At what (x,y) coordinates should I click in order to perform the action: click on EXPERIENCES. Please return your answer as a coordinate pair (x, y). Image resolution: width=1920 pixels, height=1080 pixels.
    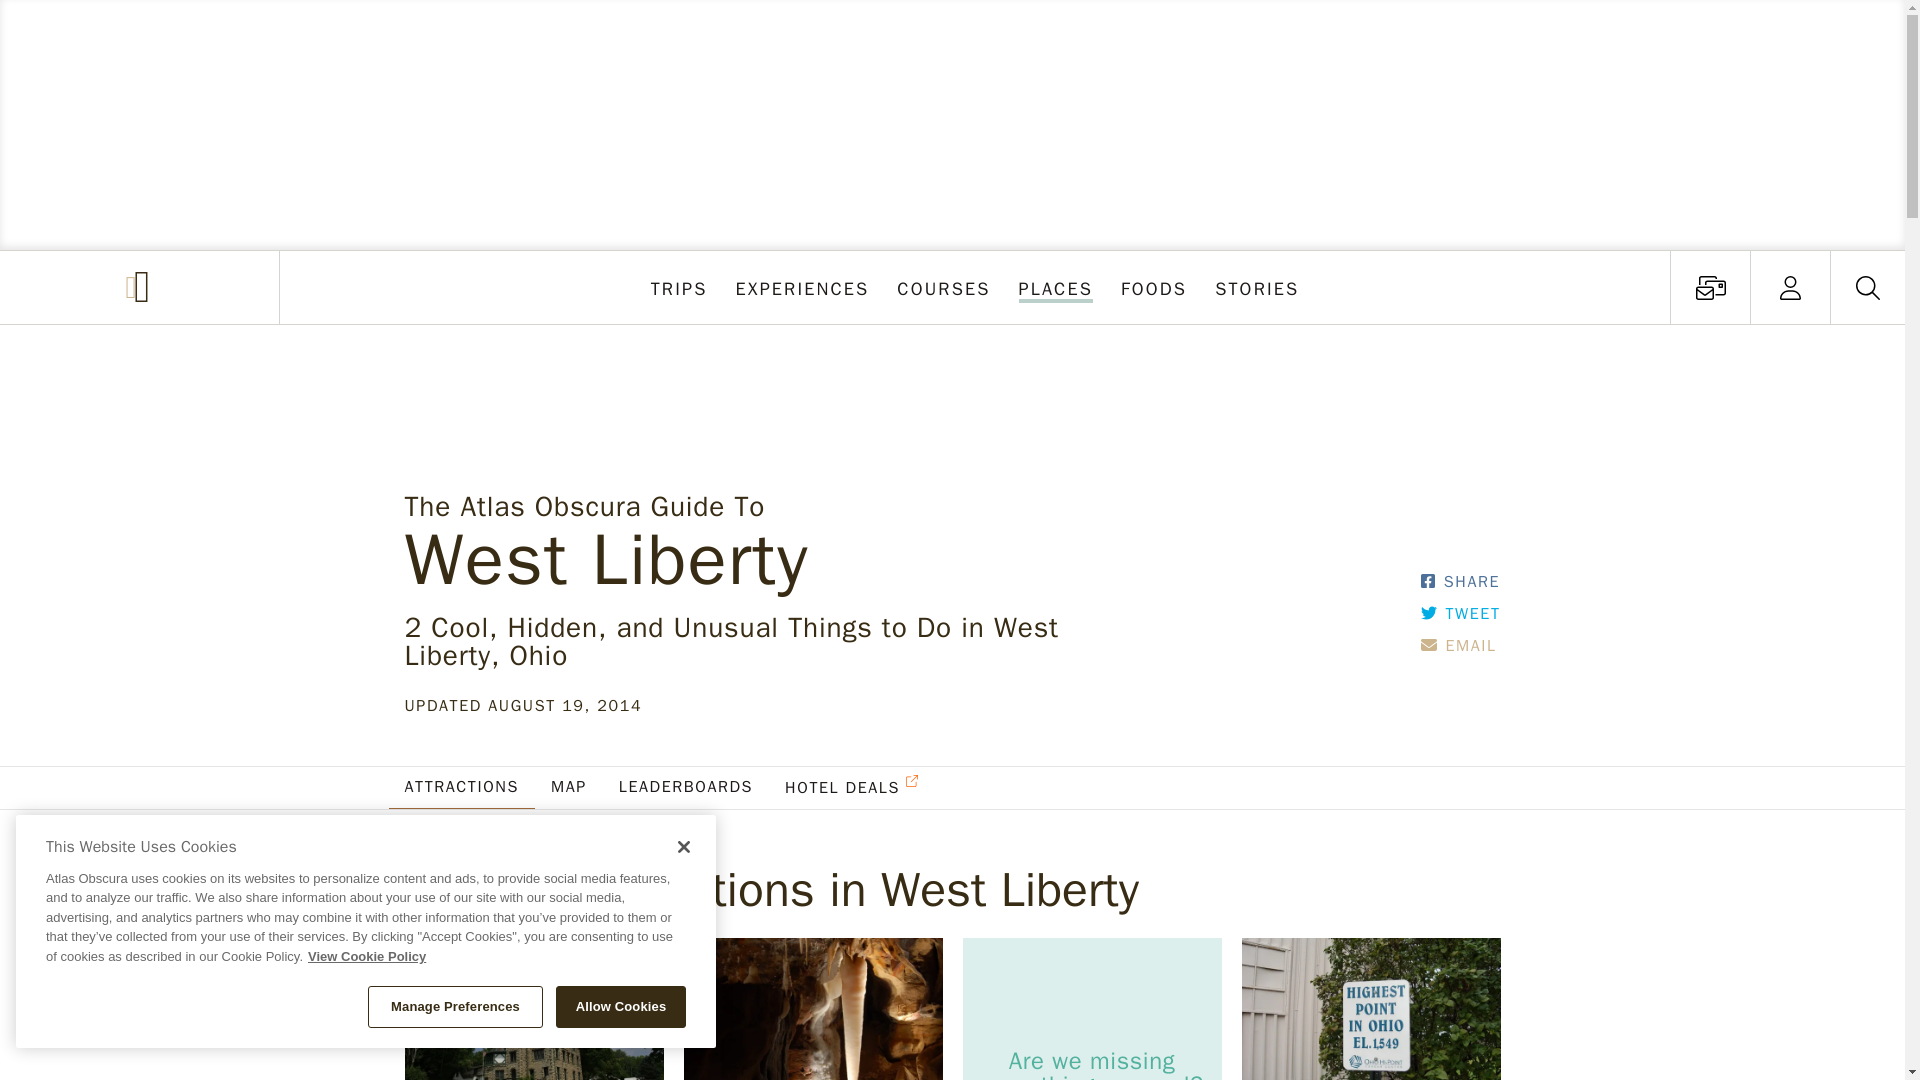
    Looking at the image, I should click on (1789, 287).